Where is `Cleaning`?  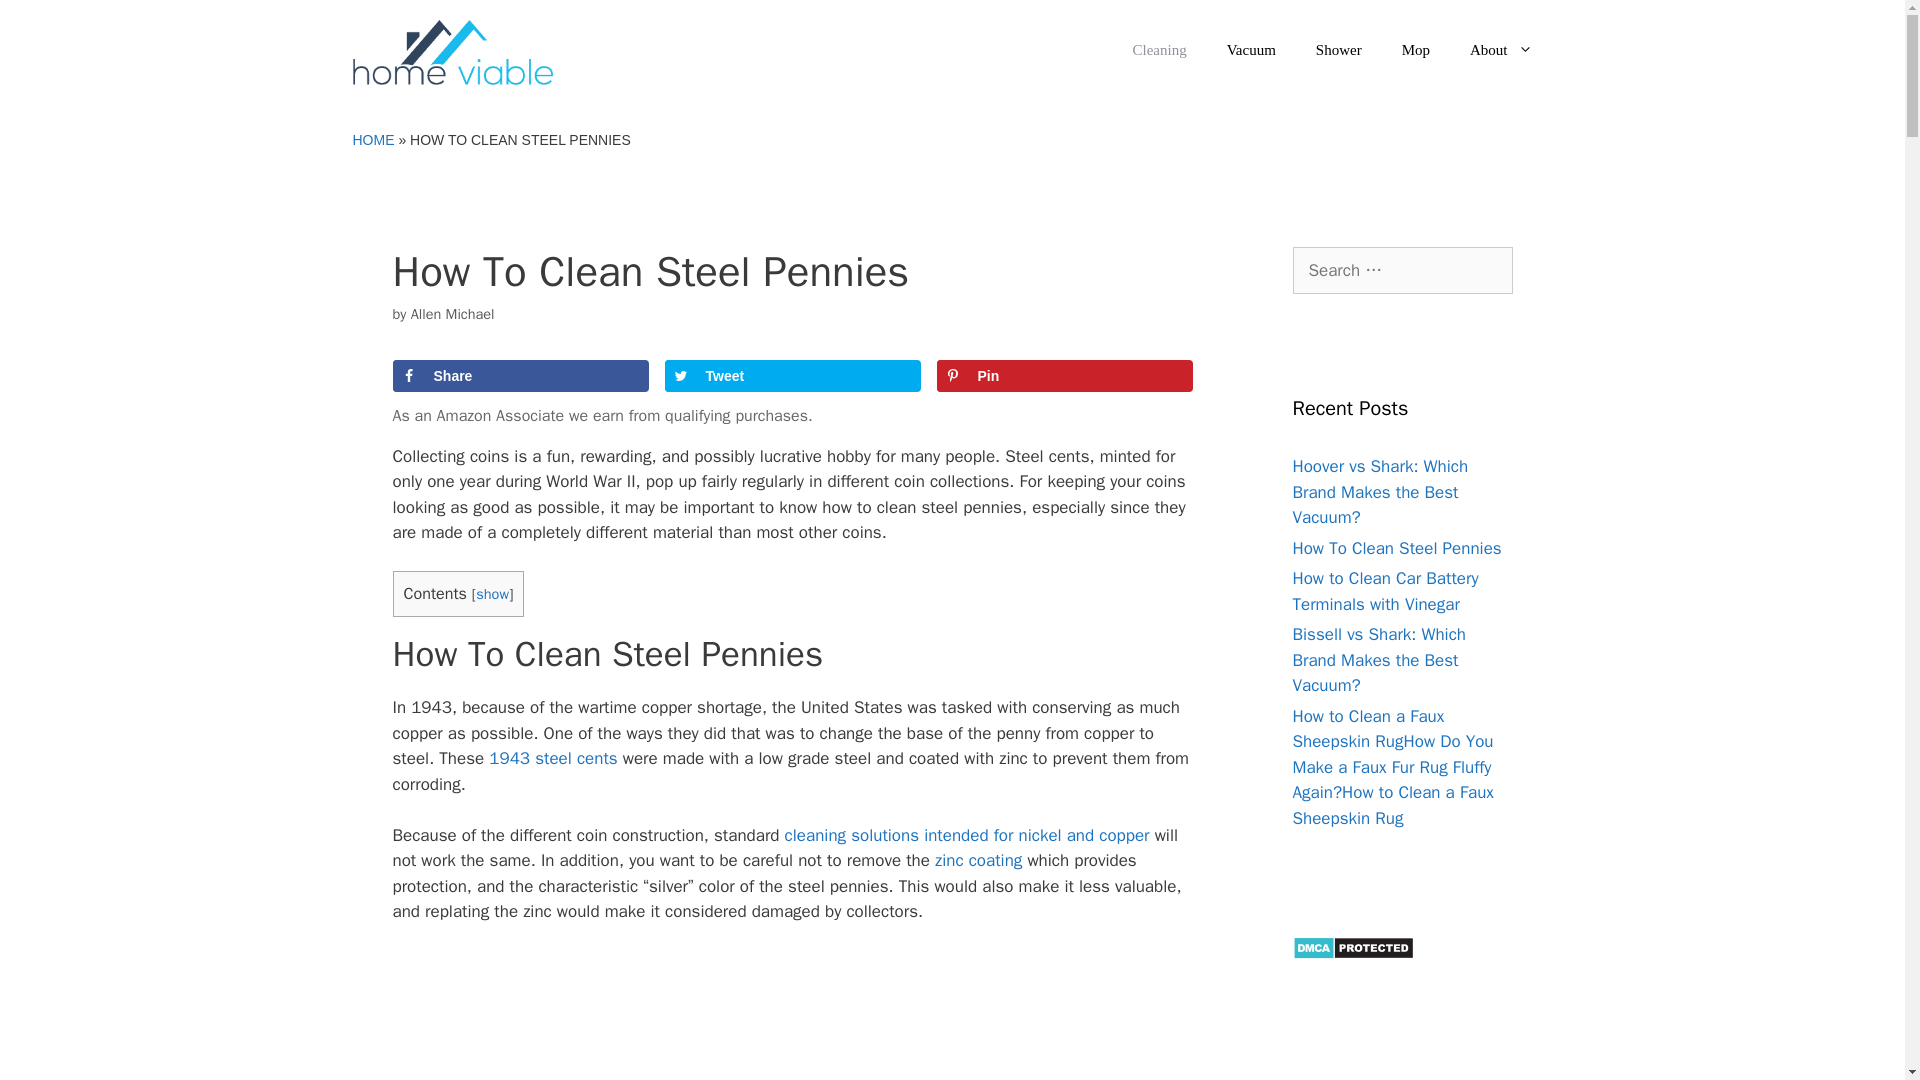
Cleaning is located at coordinates (1160, 50).